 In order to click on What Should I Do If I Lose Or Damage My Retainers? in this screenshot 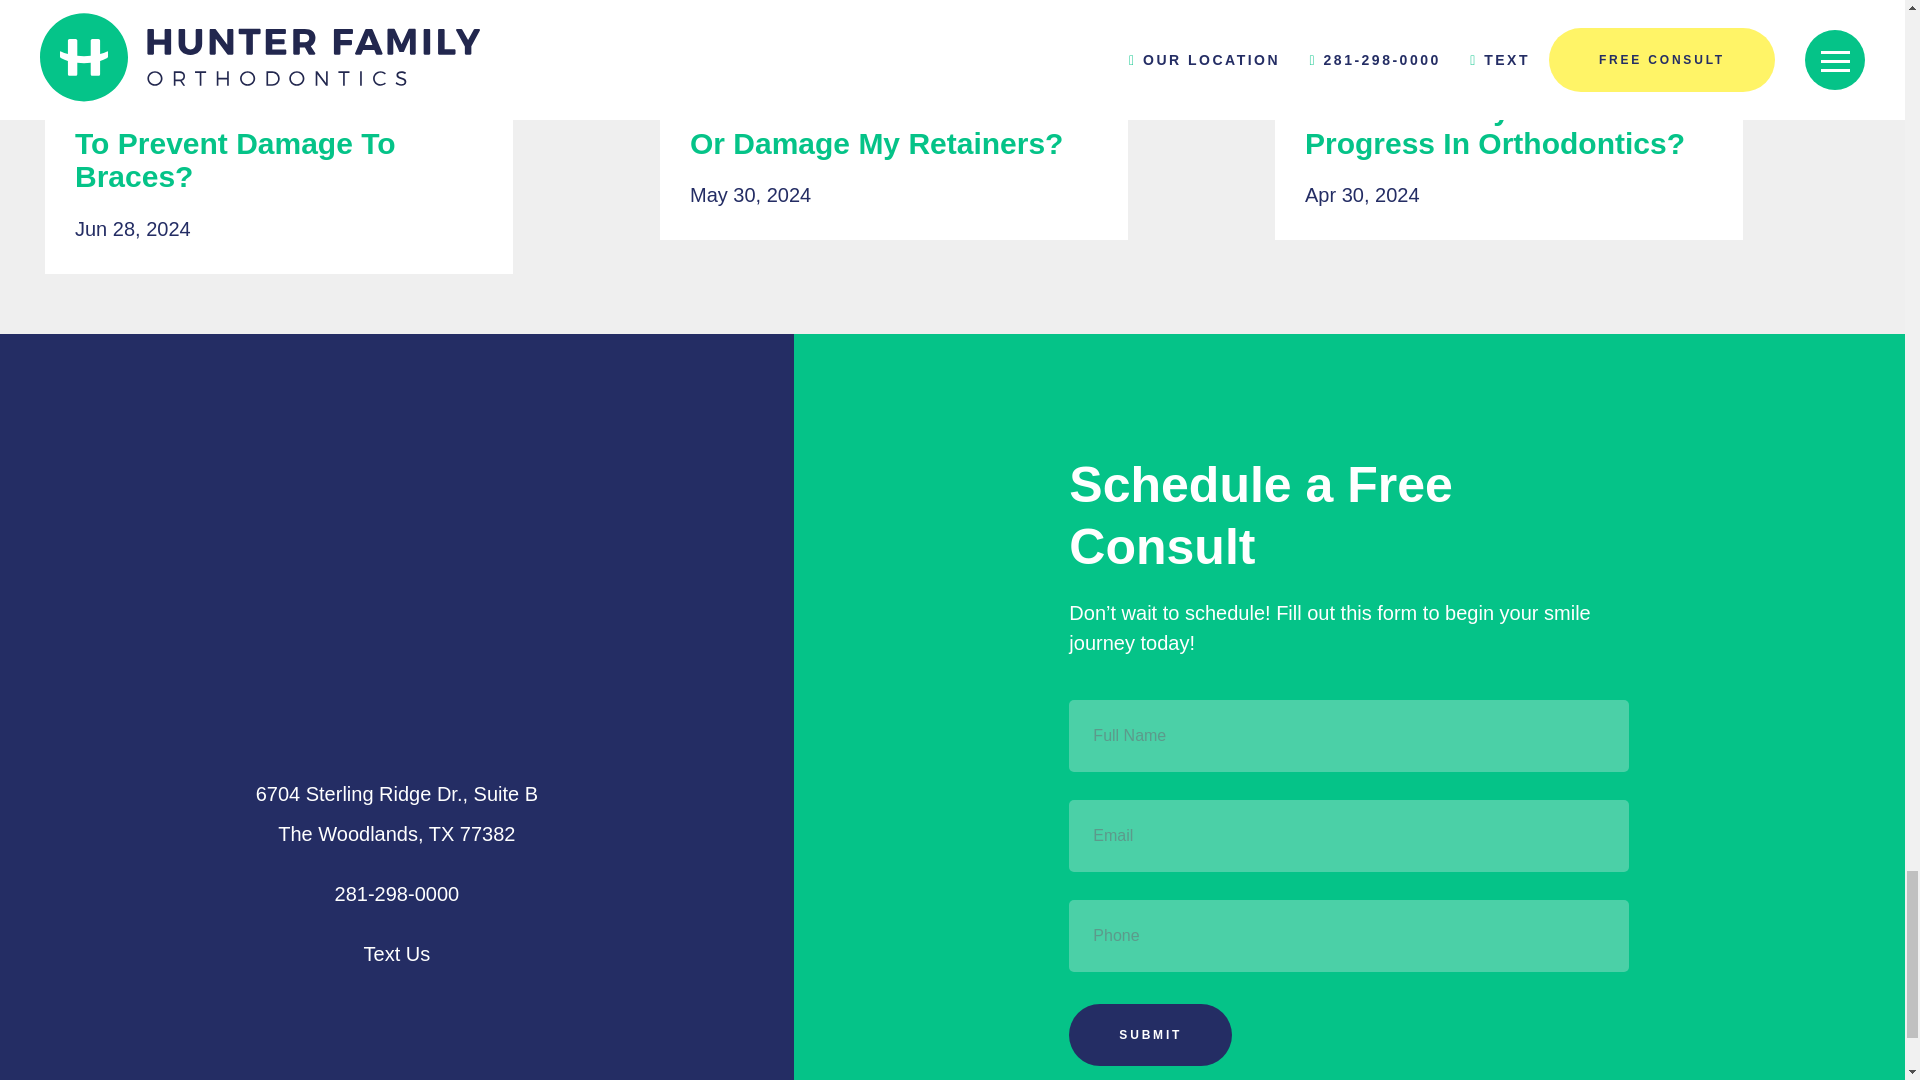, I will do `click(952, 56)`.